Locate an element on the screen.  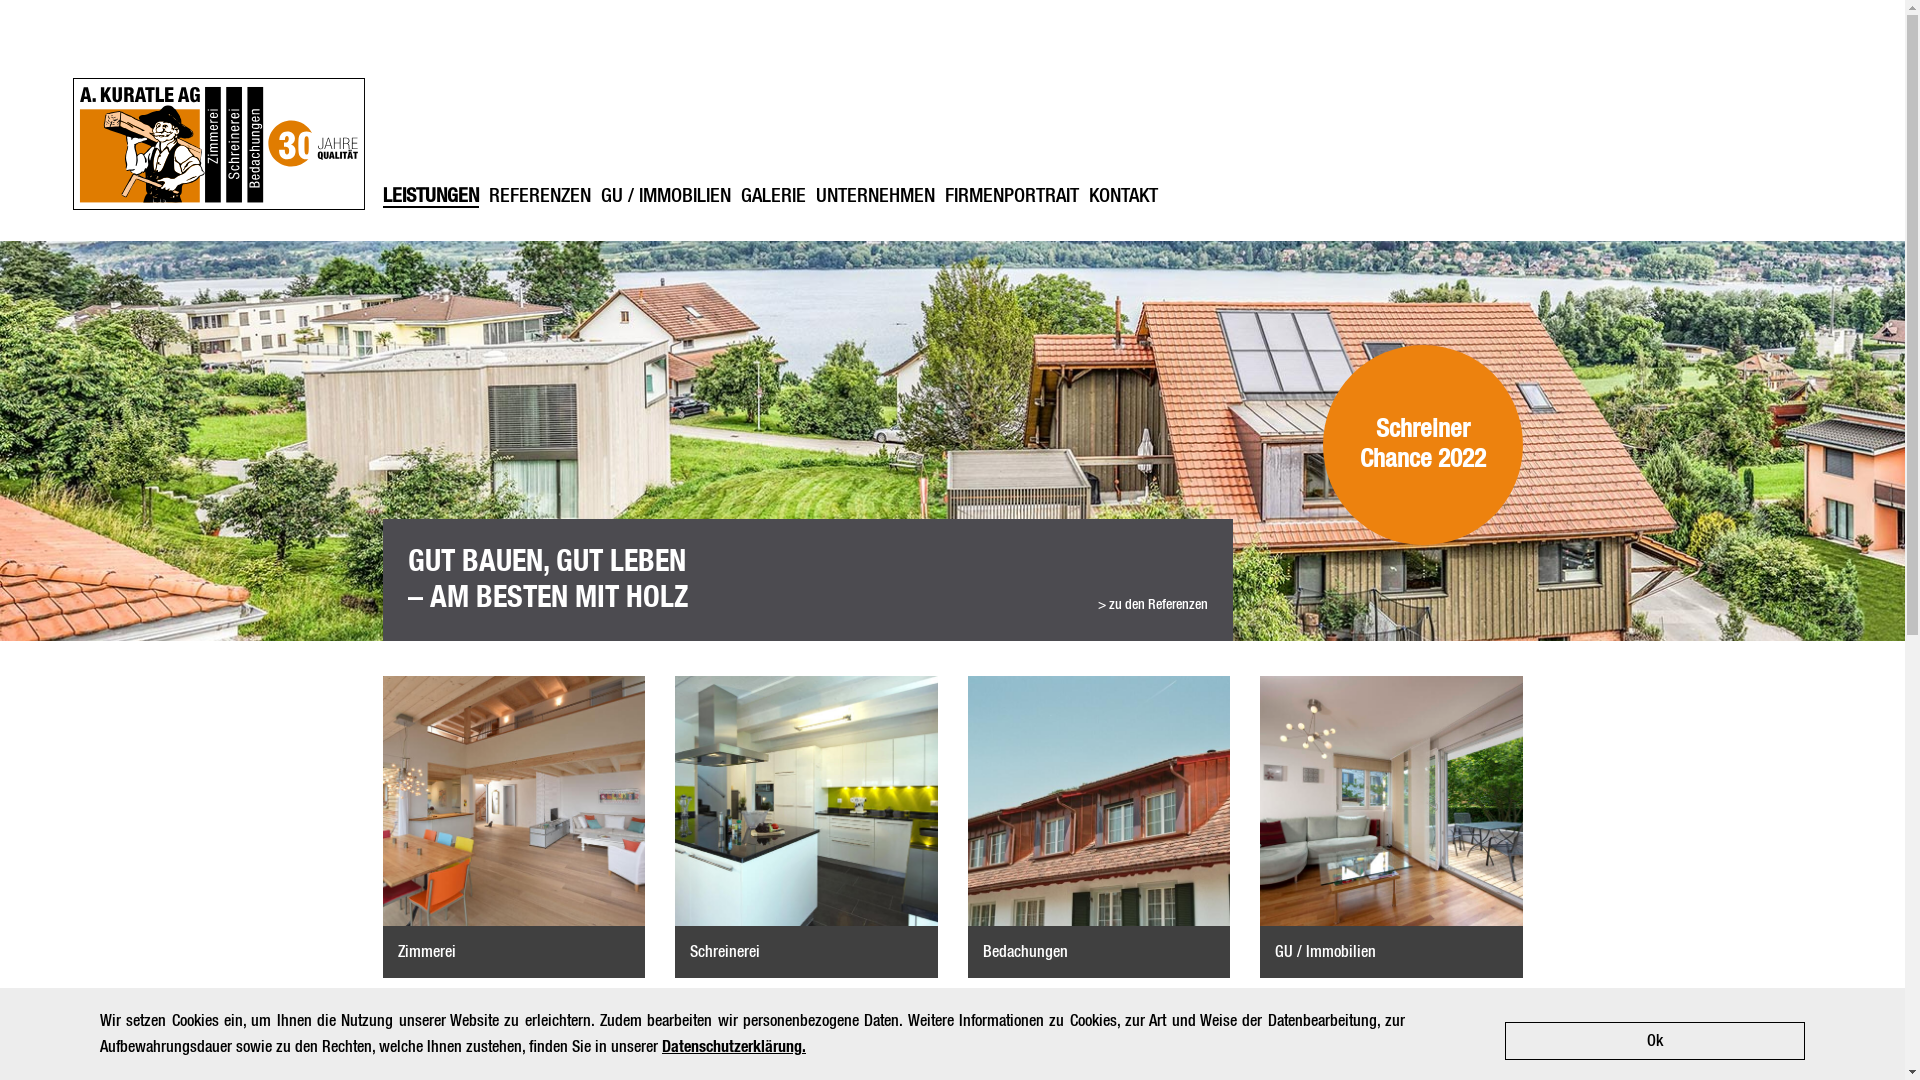
Zimmerei is located at coordinates (514, 827).